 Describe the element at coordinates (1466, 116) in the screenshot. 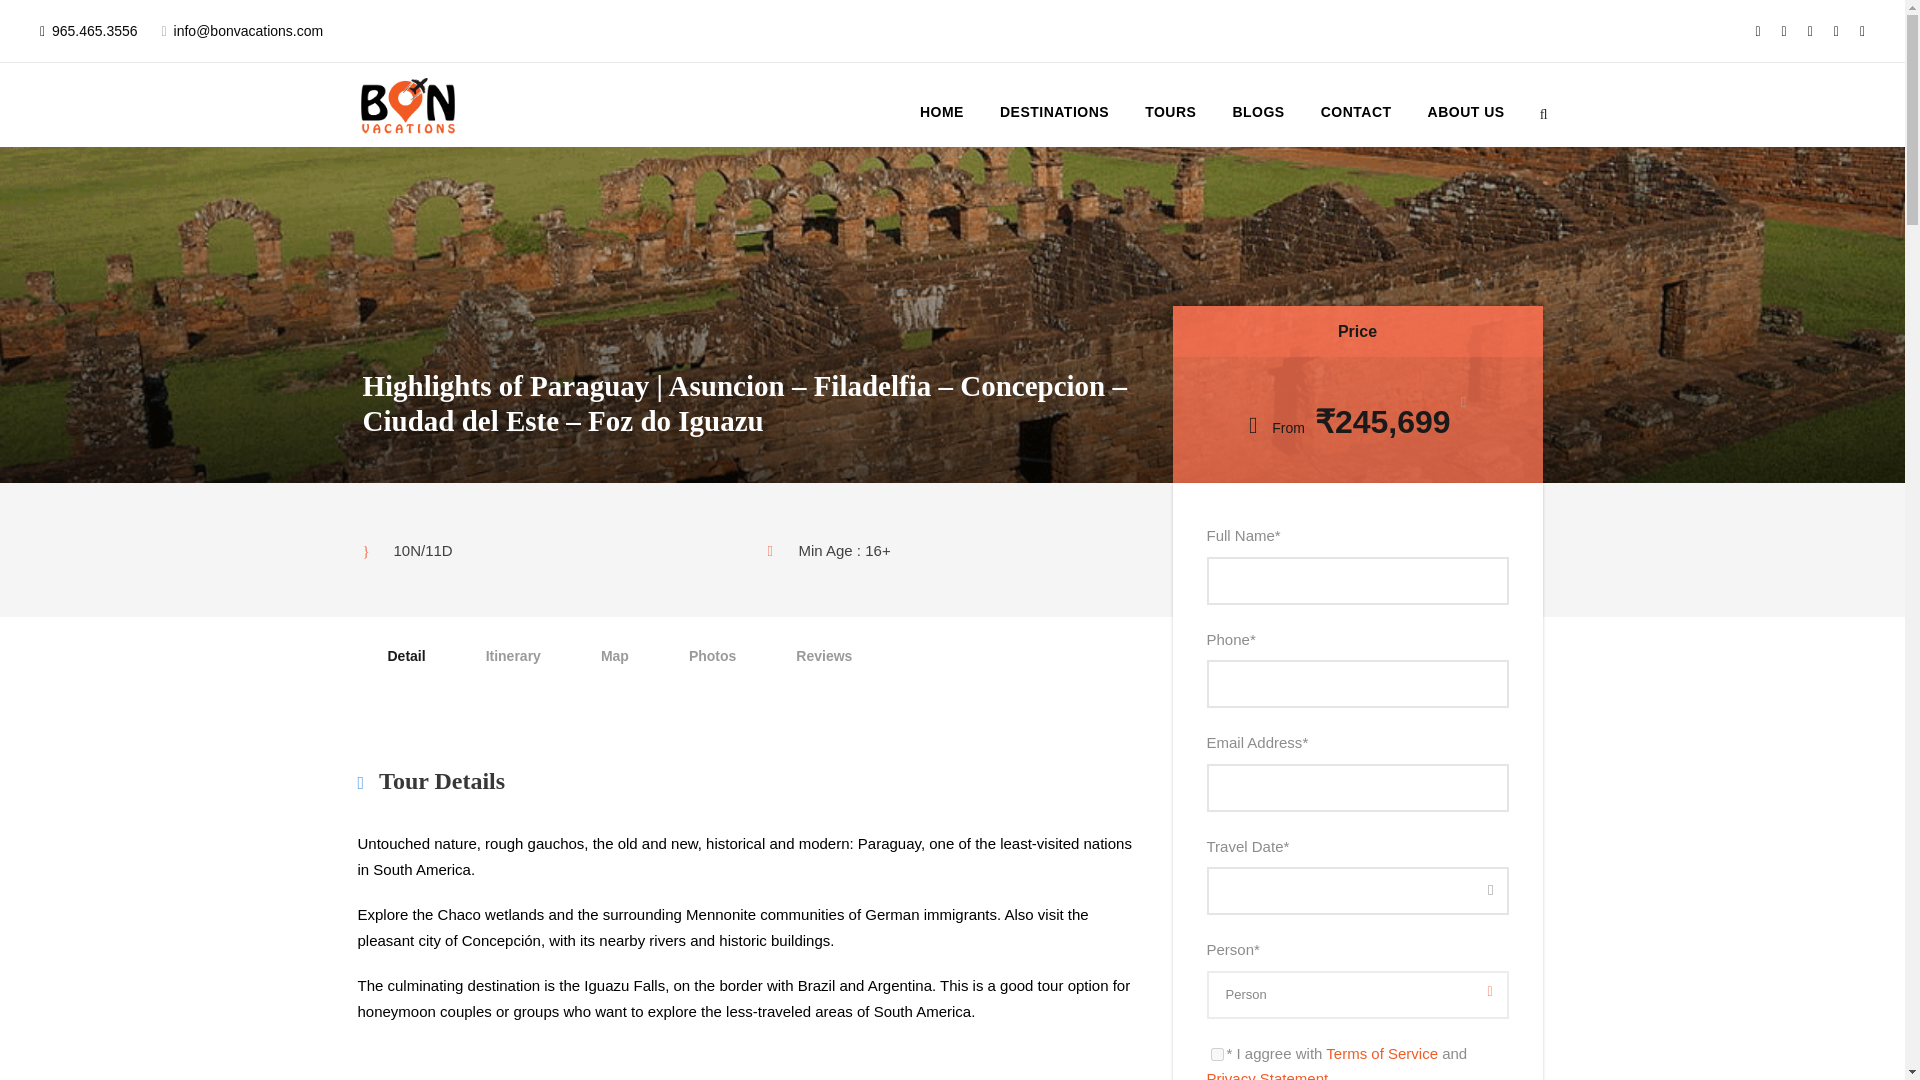

I see `ABOUT US` at that location.